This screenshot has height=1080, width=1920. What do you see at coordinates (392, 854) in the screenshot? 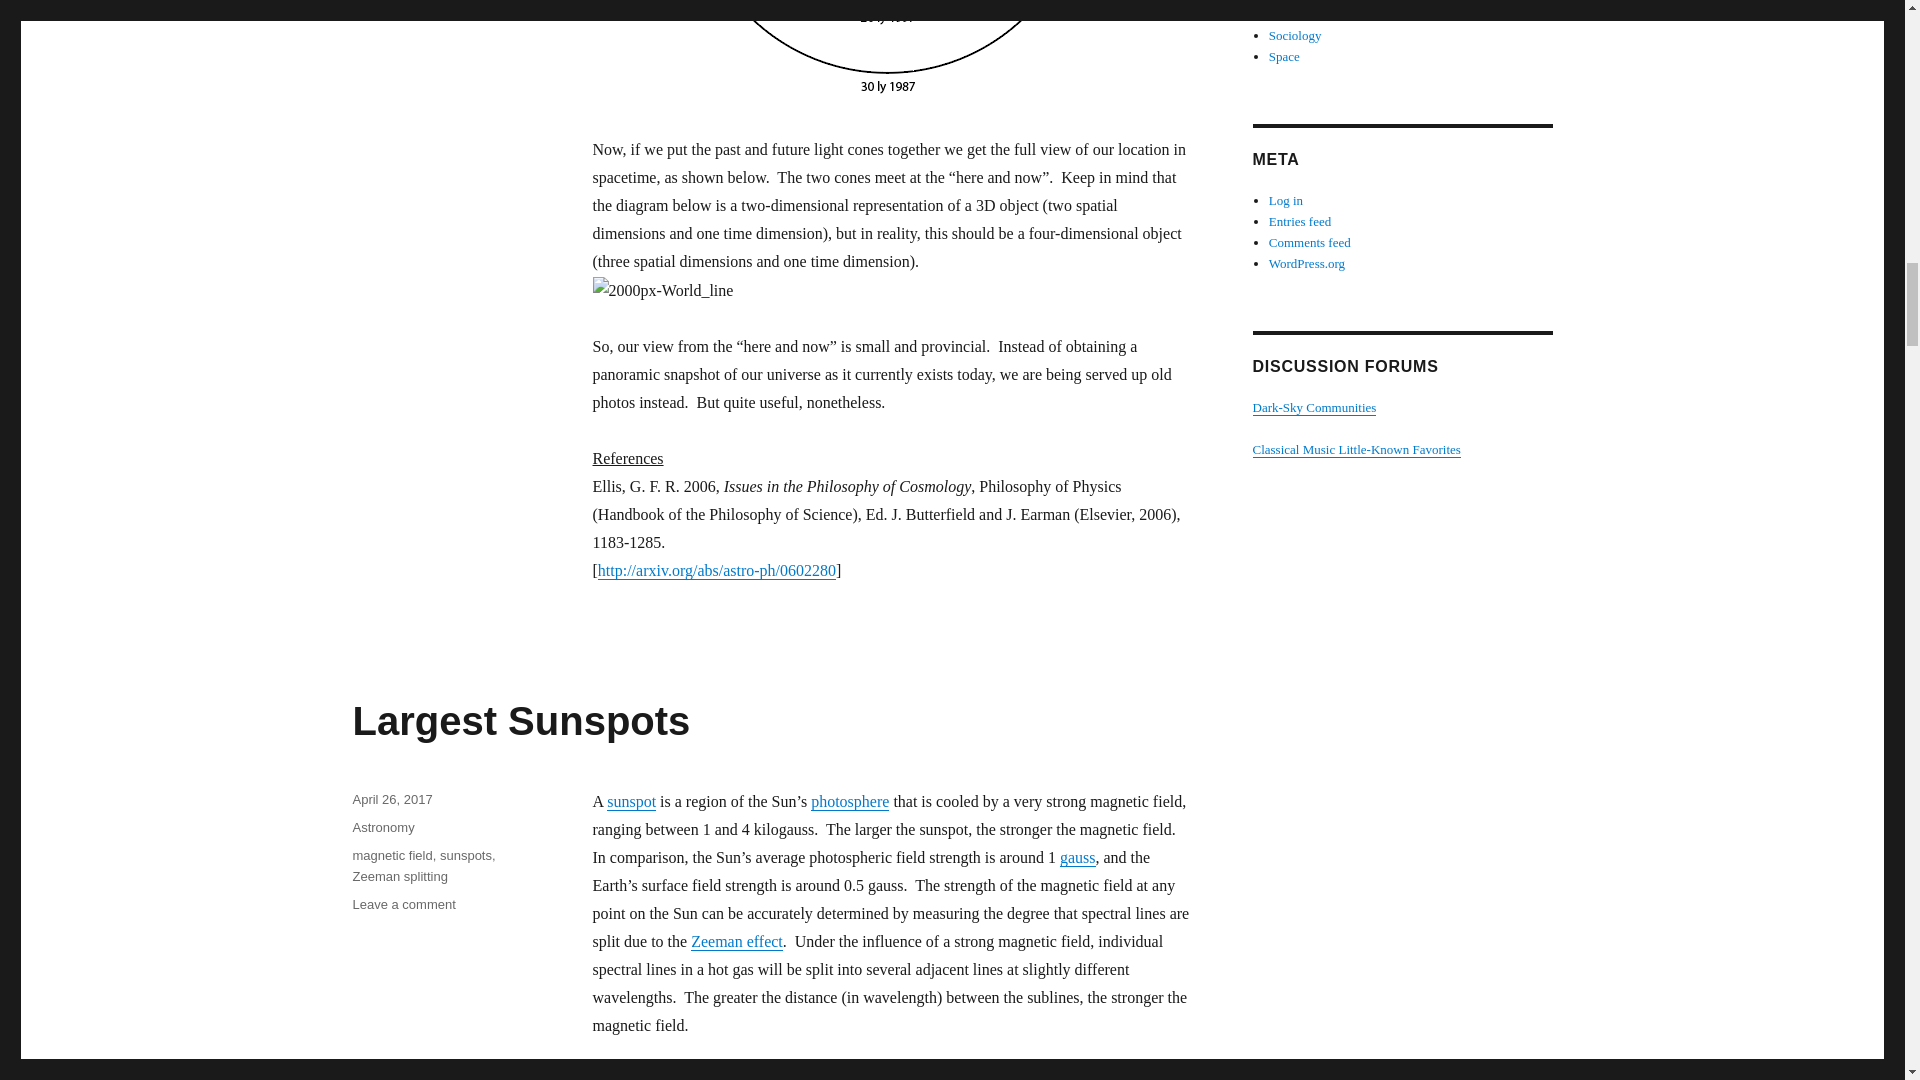
I see `sunspots` at bounding box center [392, 854].